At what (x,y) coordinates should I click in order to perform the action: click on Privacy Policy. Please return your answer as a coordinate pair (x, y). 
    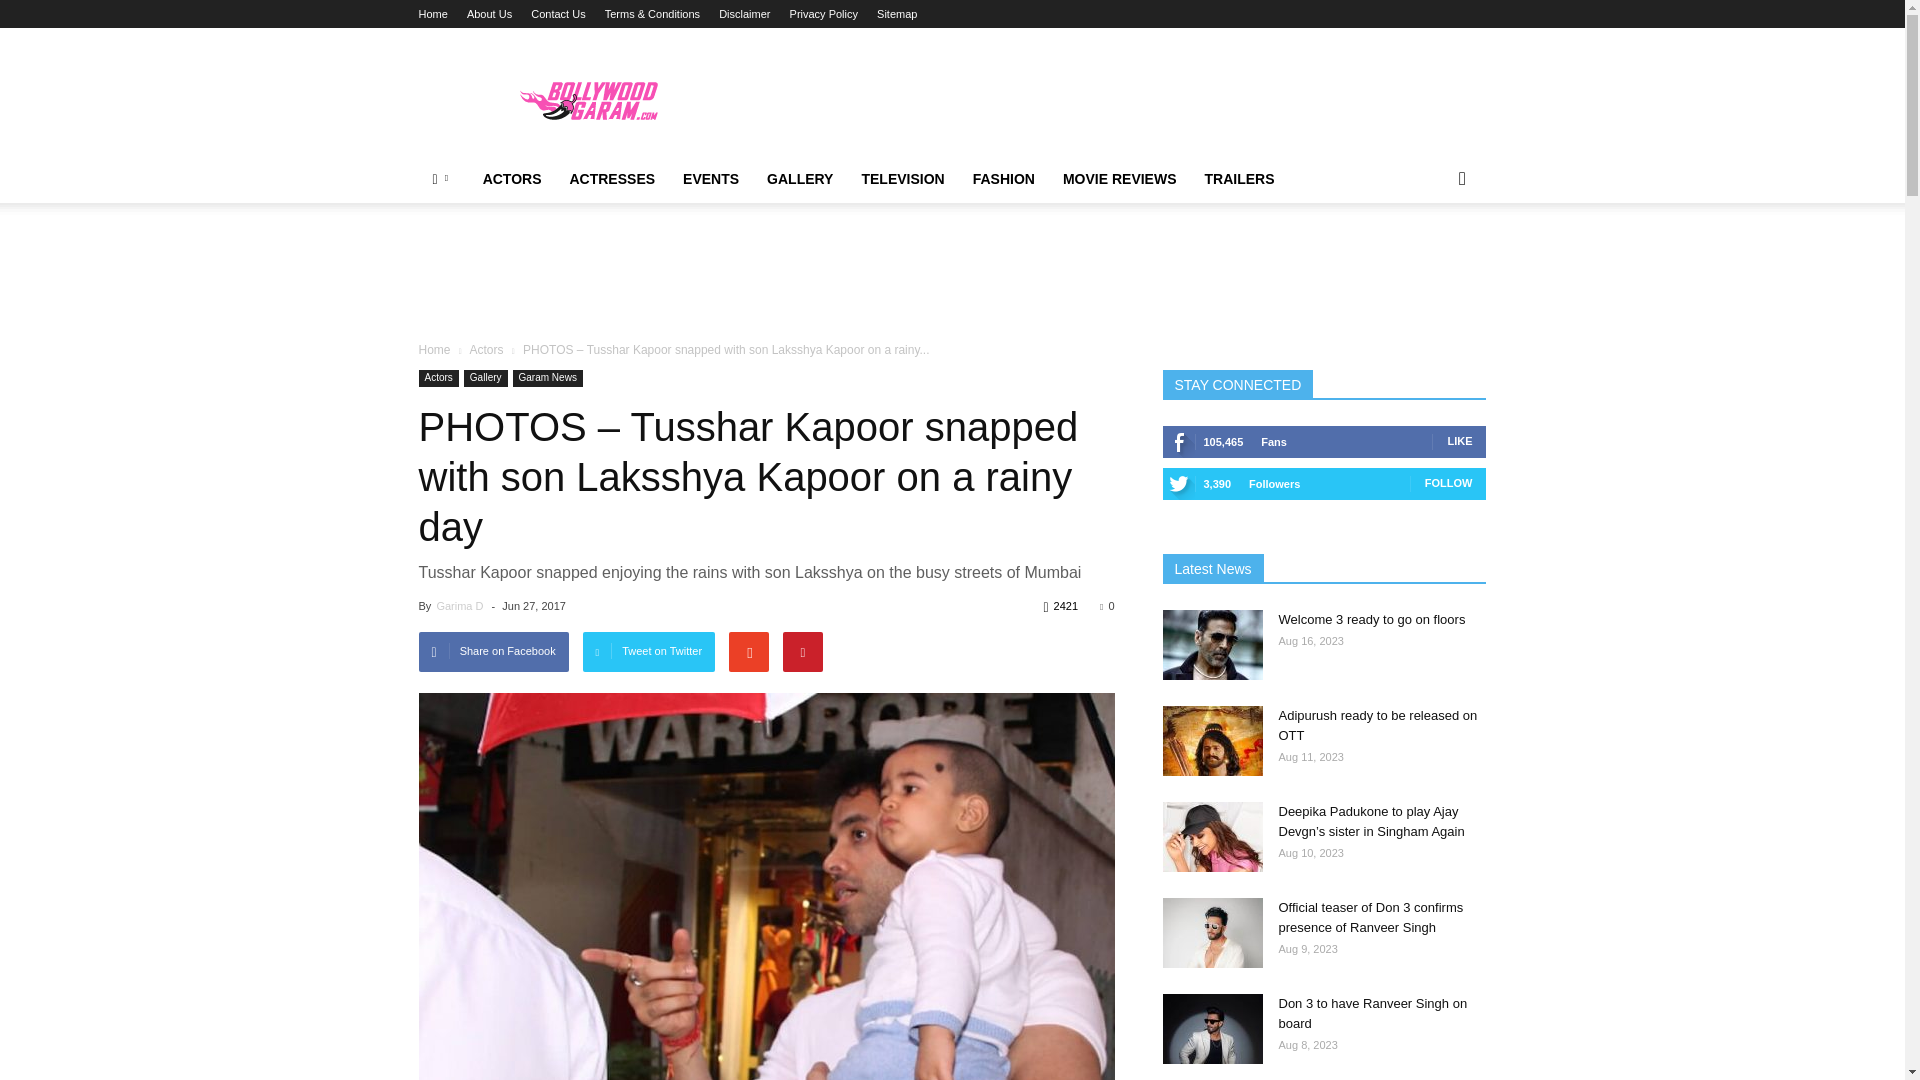
    Looking at the image, I should click on (824, 14).